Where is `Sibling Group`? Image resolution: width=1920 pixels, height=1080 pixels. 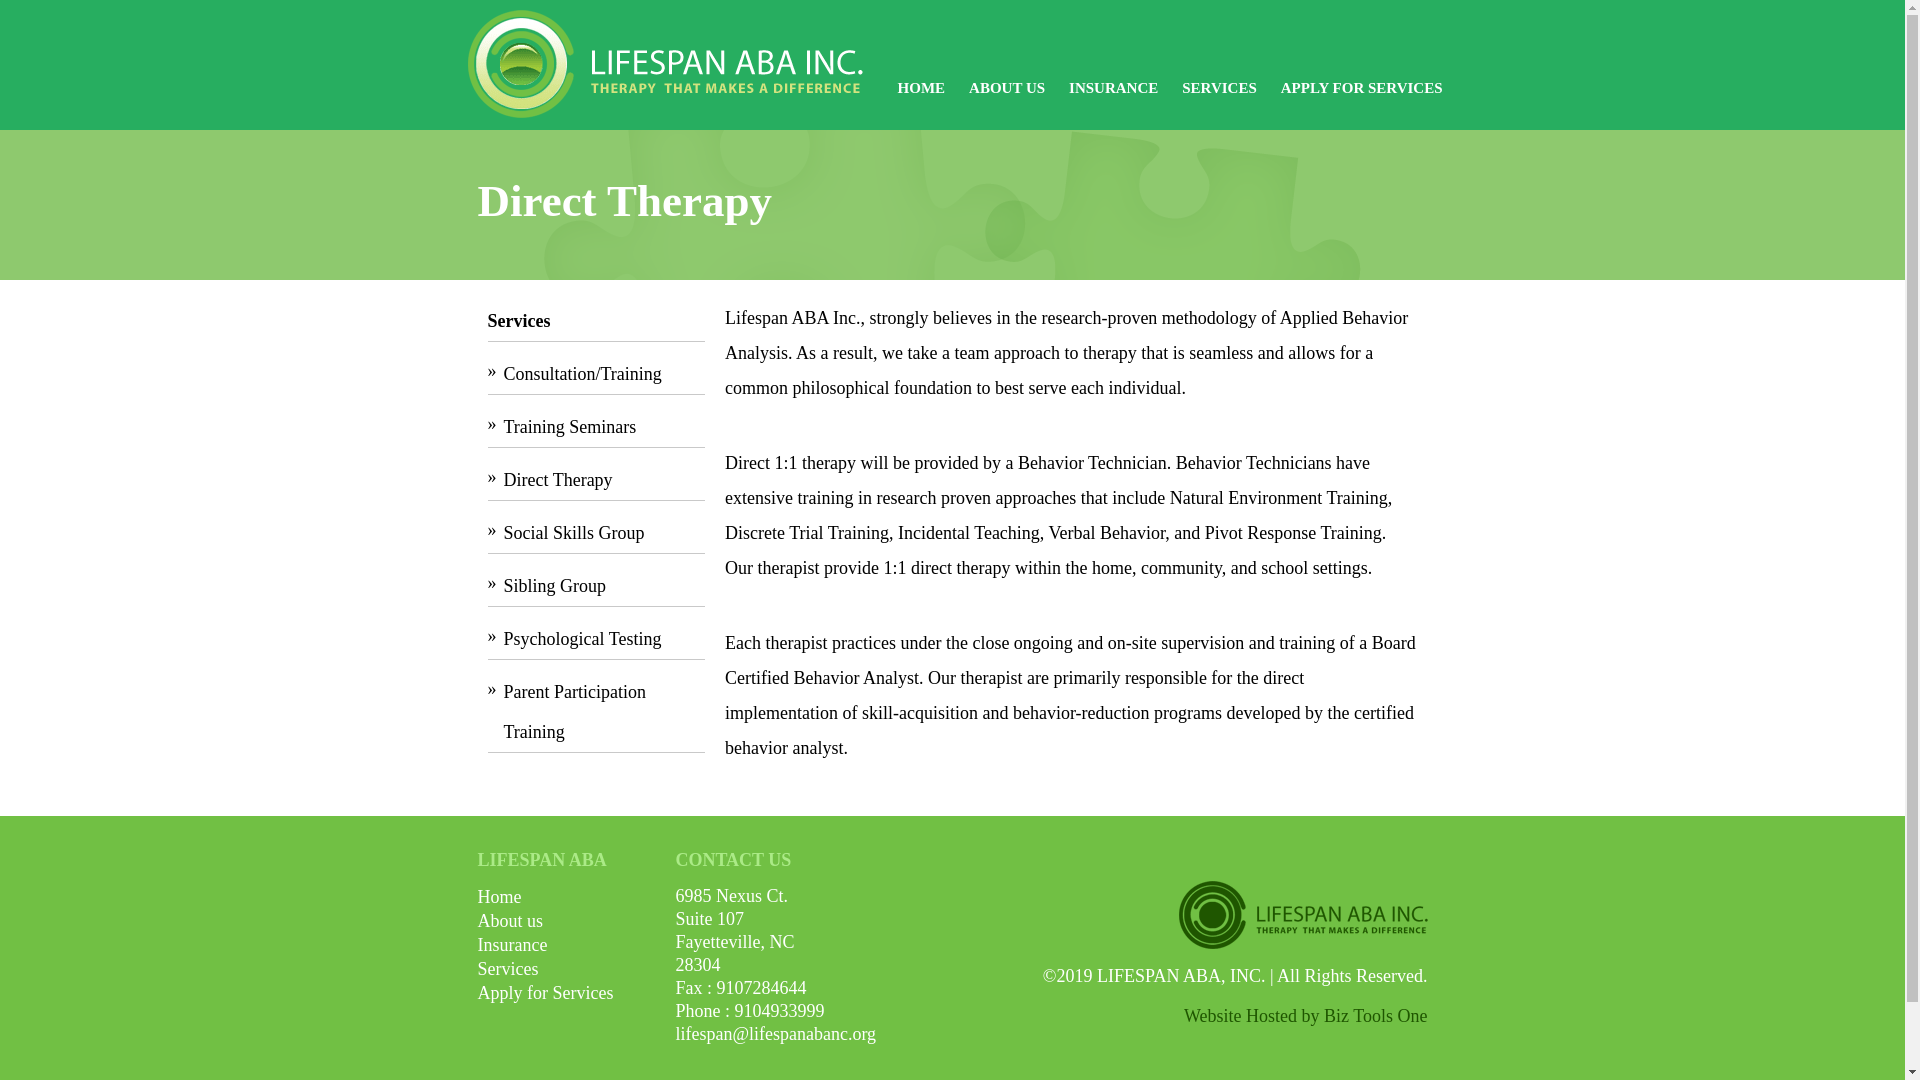 Sibling Group is located at coordinates (604, 585).